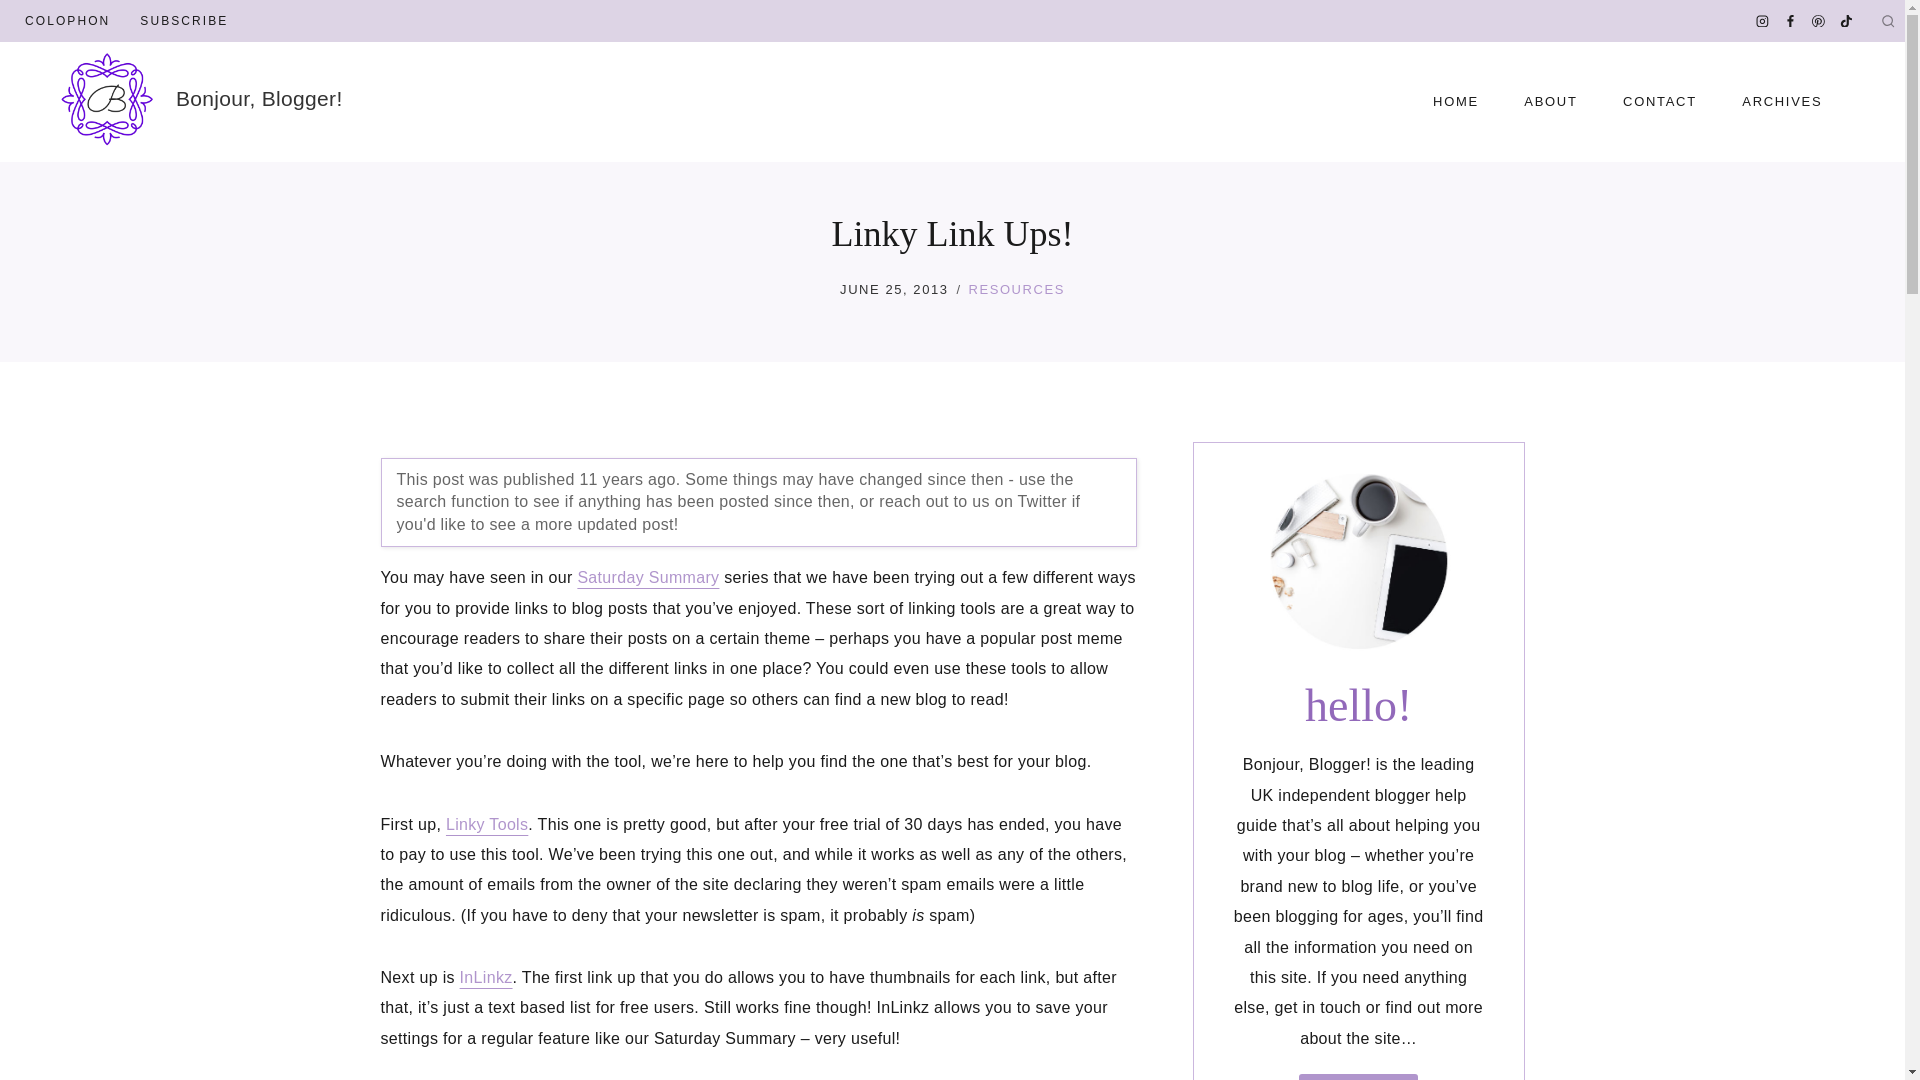 Image resolution: width=1920 pixels, height=1080 pixels. I want to click on ARCHIVES, so click(1782, 102).